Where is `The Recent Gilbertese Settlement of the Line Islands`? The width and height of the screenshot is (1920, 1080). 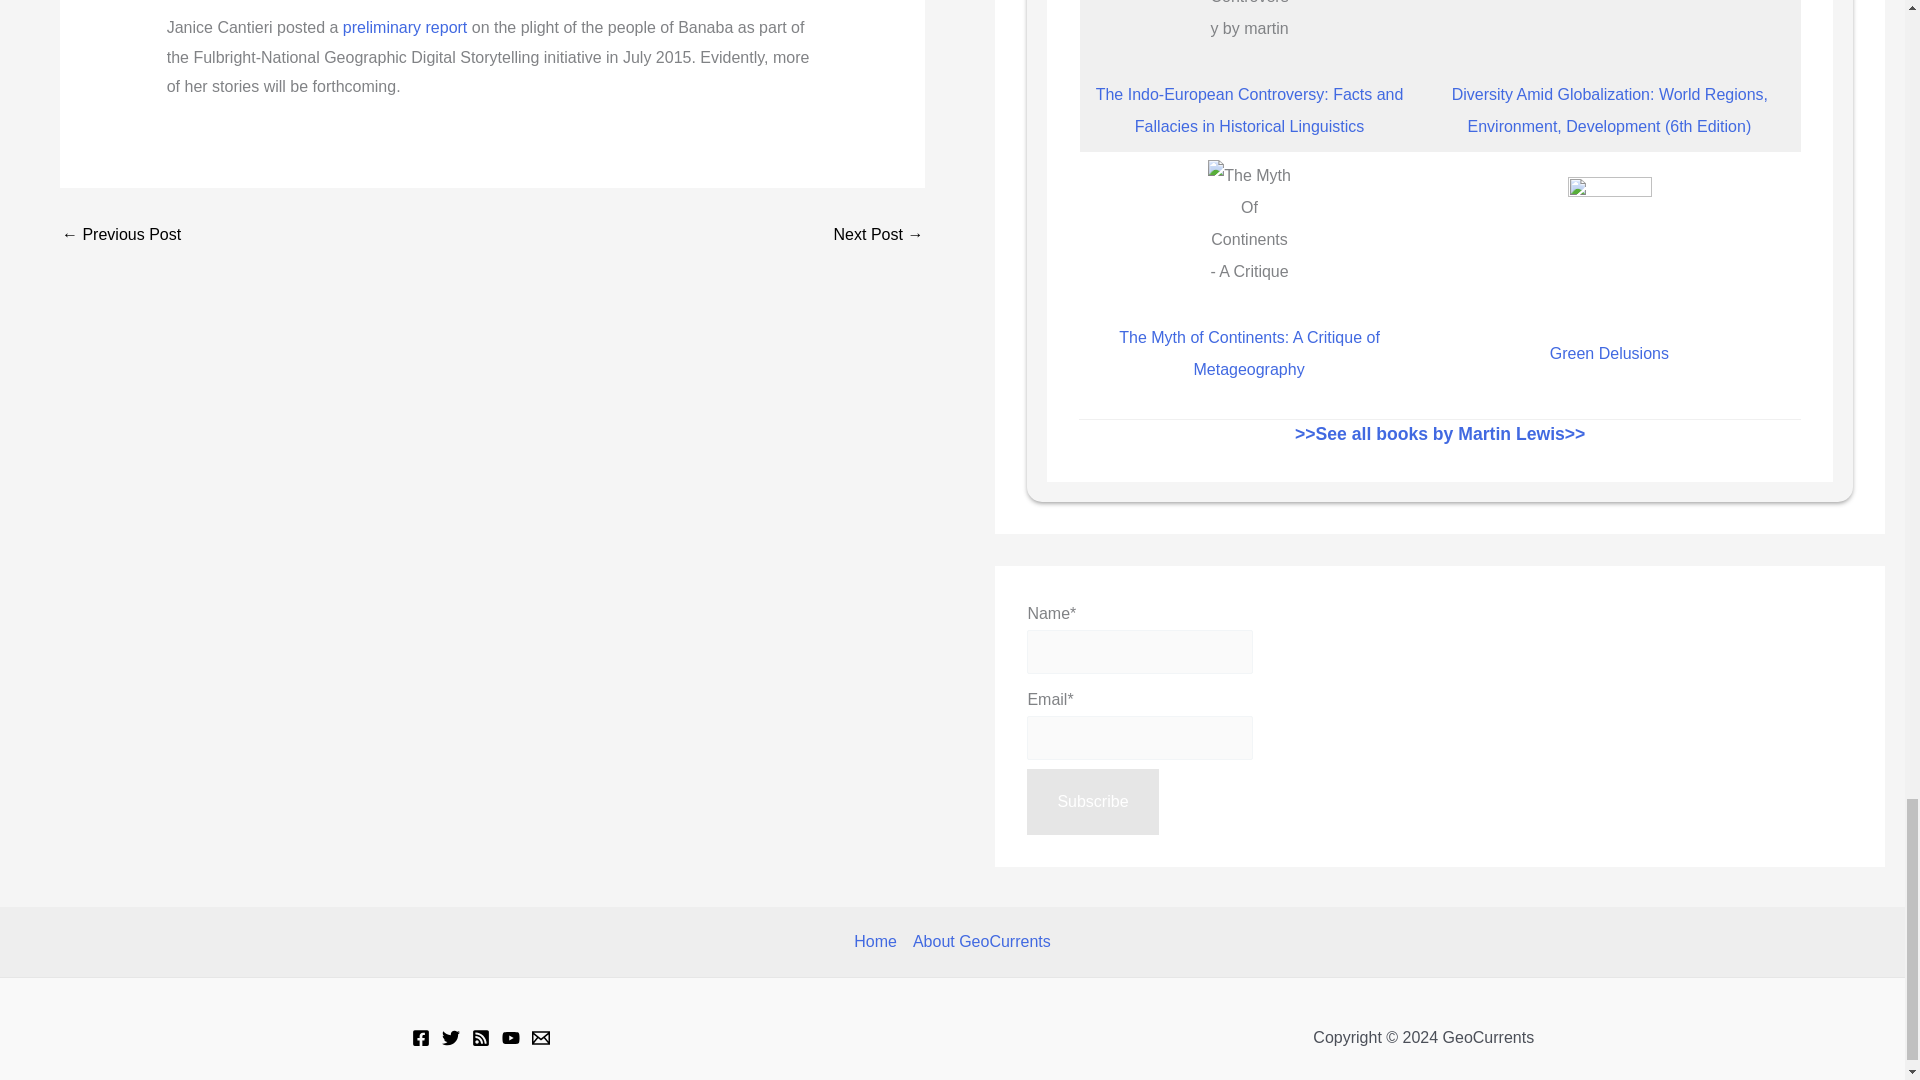
The Recent Gilbertese Settlement of the Line Islands is located at coordinates (878, 234).